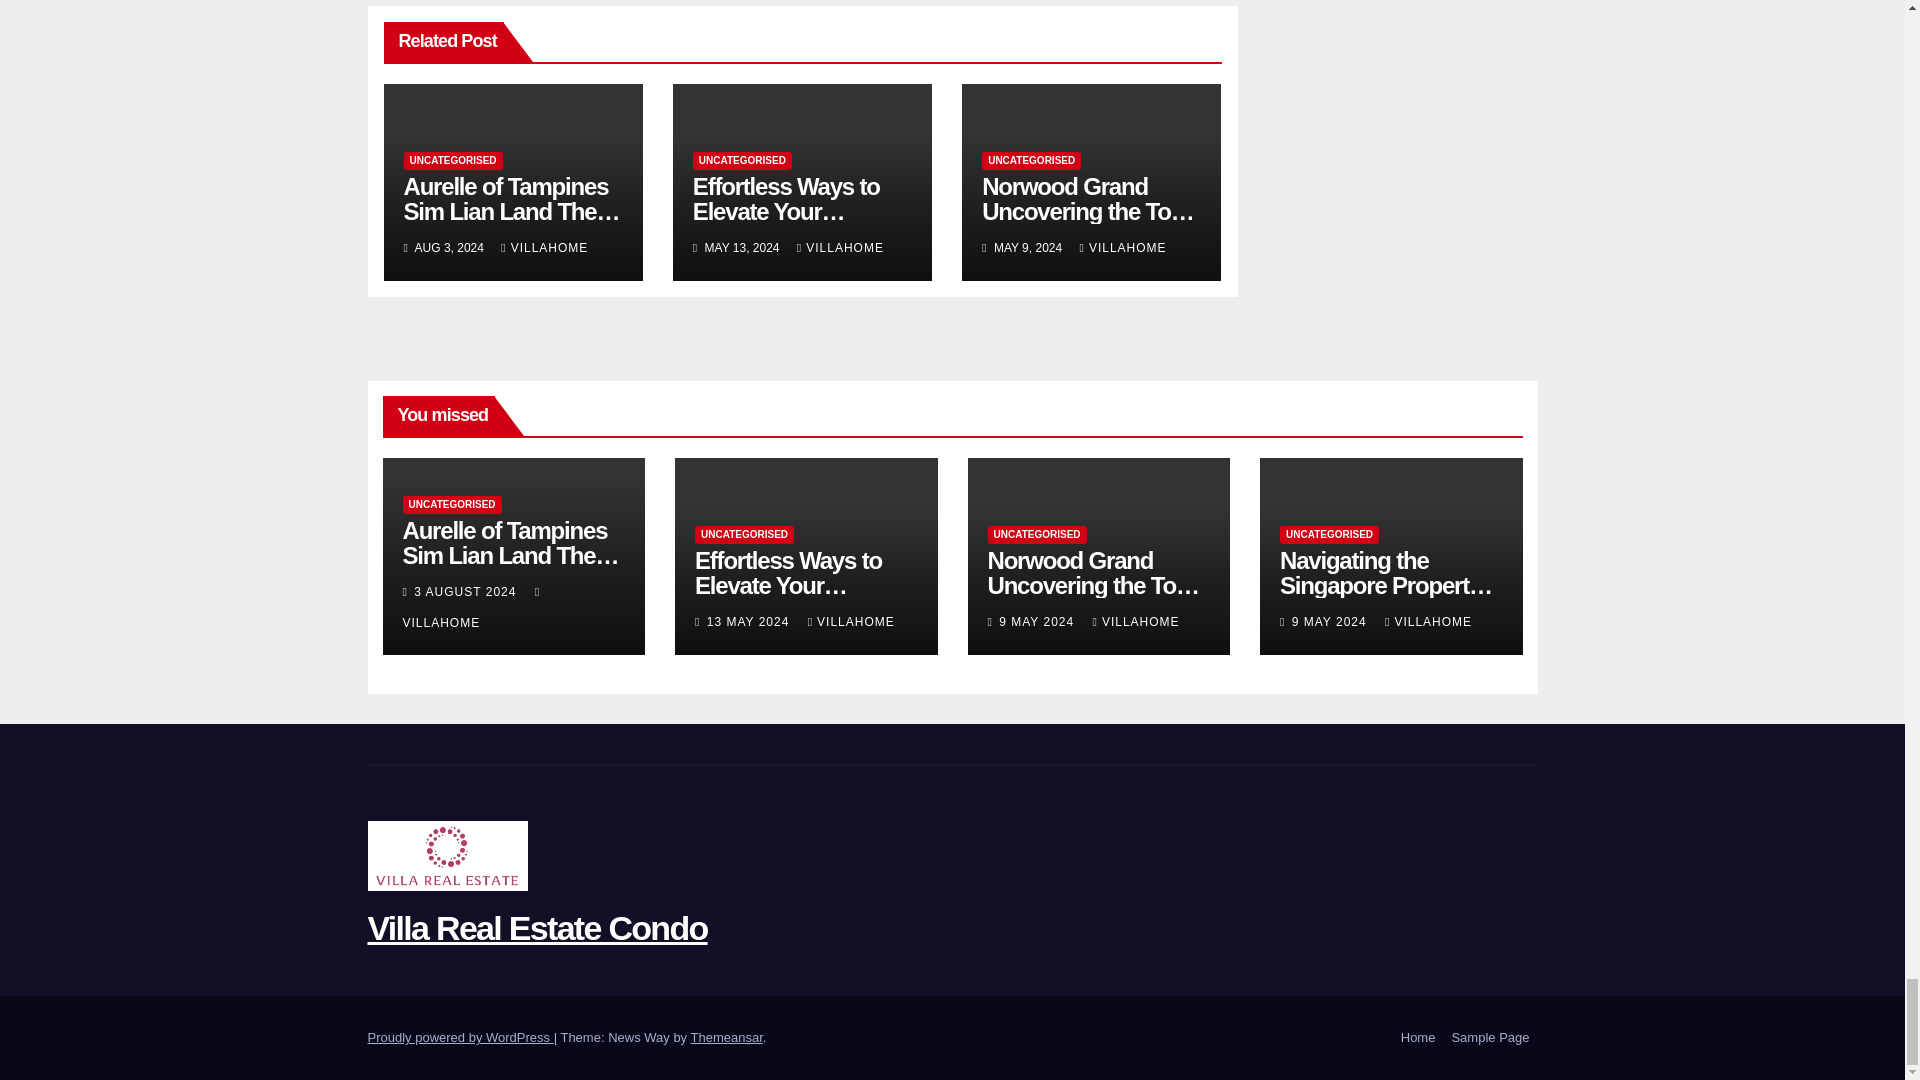 The width and height of the screenshot is (1920, 1080). Describe the element at coordinates (1418, 1038) in the screenshot. I see `Home` at that location.